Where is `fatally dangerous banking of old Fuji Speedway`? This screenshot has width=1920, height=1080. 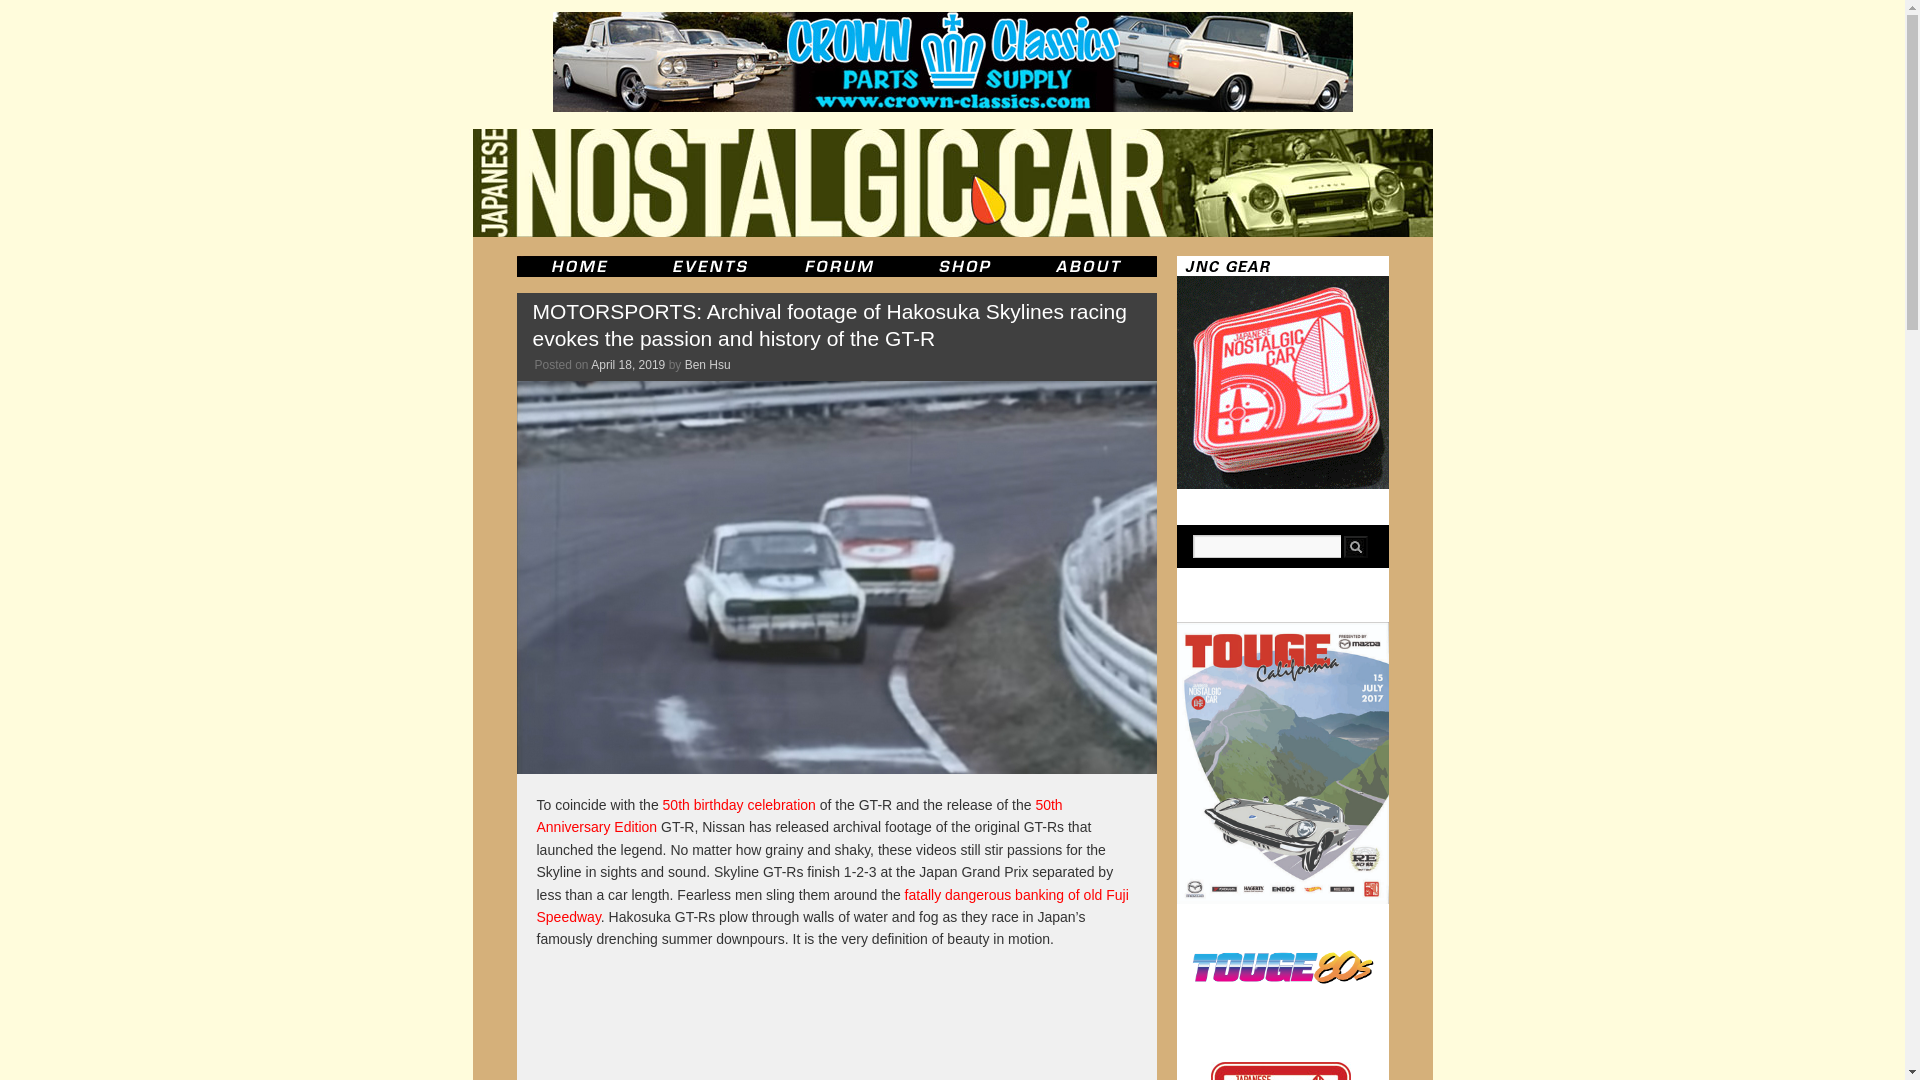 fatally dangerous banking of old Fuji Speedway is located at coordinates (832, 905).